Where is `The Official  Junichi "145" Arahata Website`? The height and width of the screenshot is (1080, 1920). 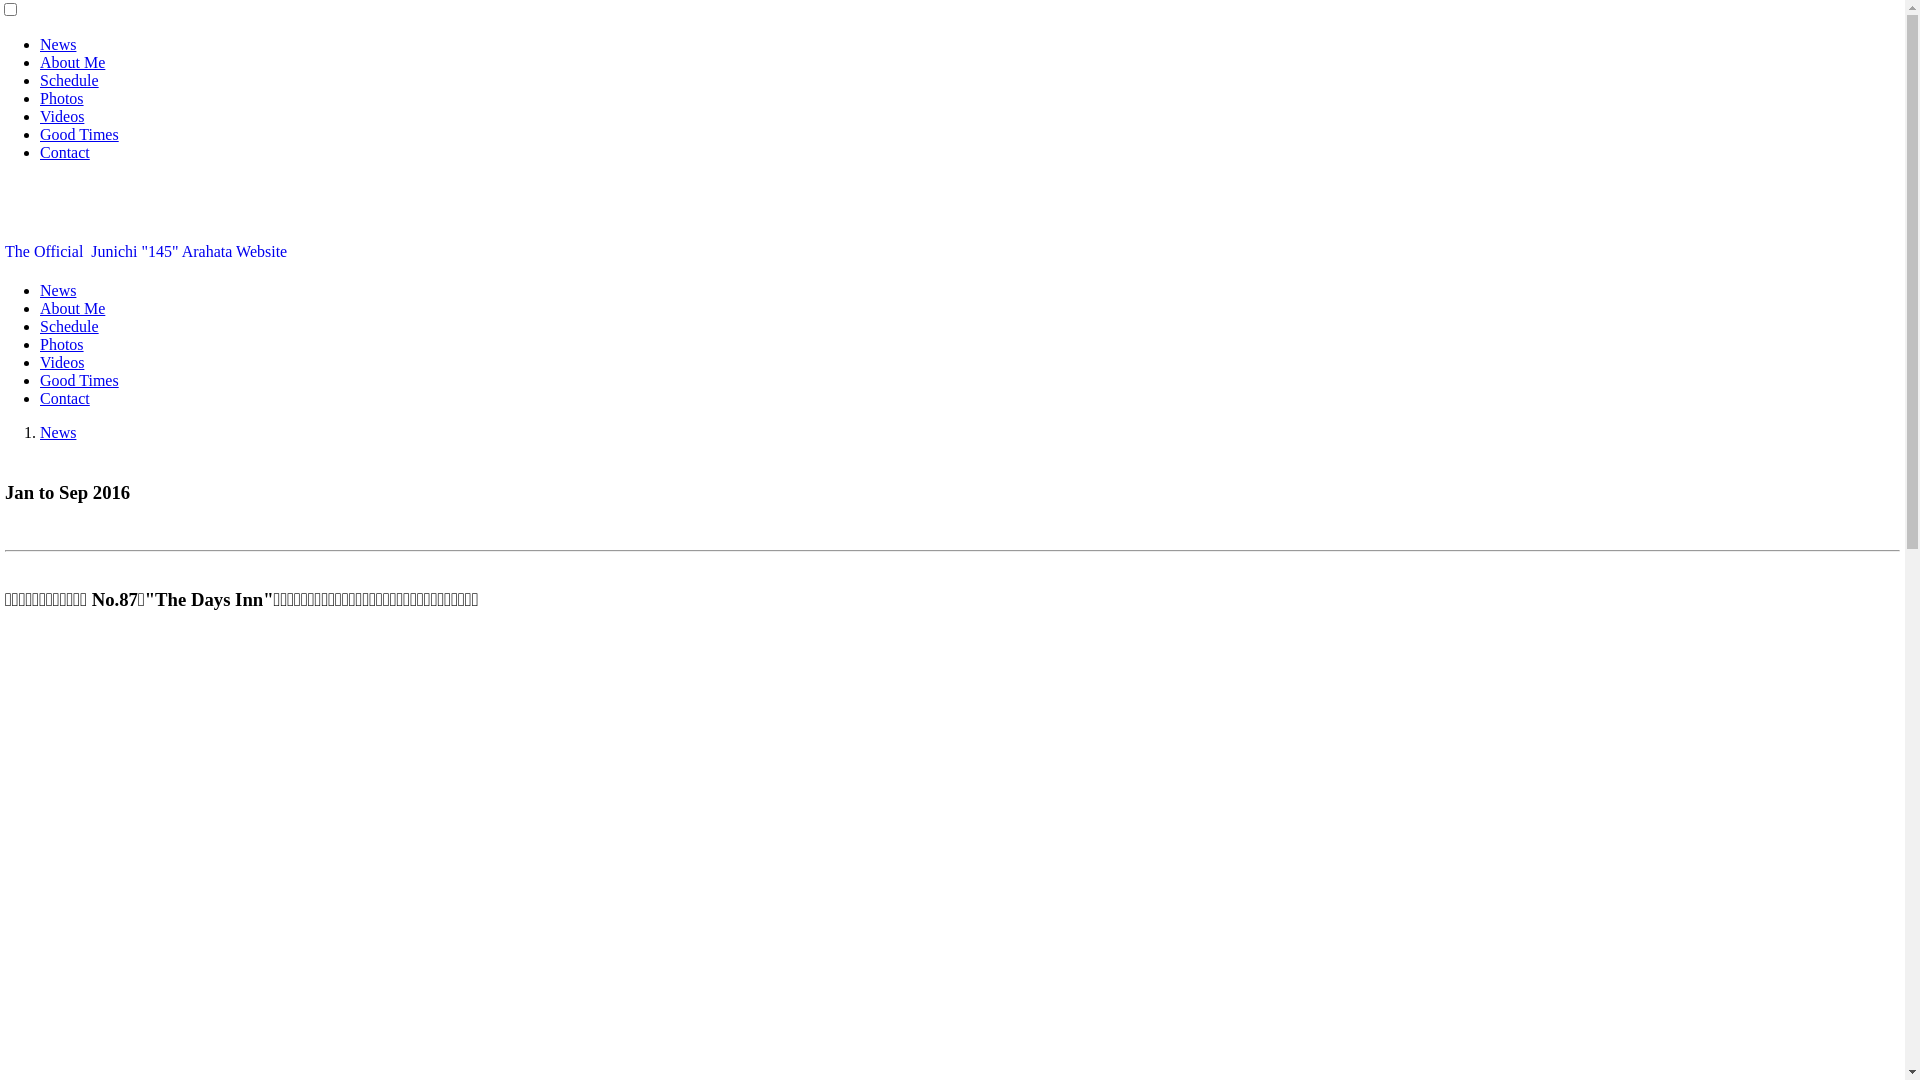
The Official  Junichi "145" Arahata Website is located at coordinates (146, 252).